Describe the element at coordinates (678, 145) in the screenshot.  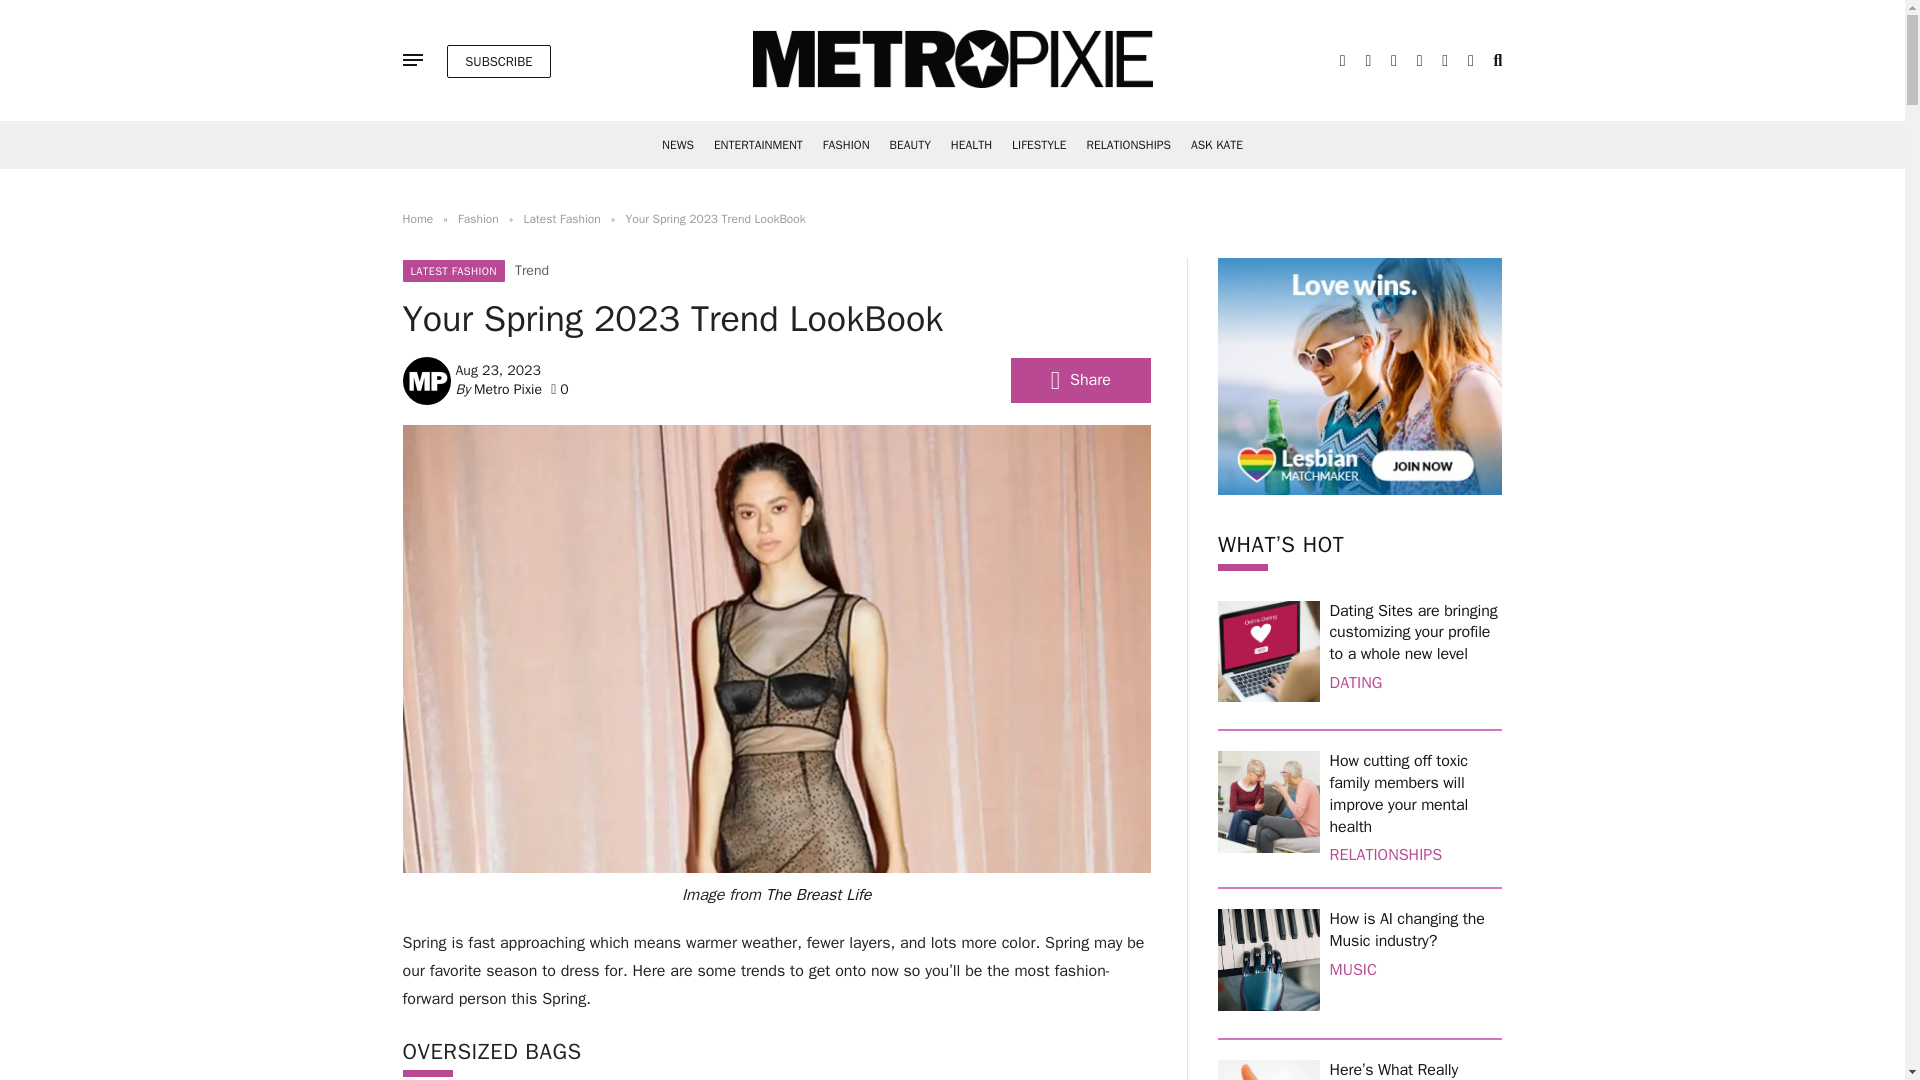
I see `NEWS` at that location.